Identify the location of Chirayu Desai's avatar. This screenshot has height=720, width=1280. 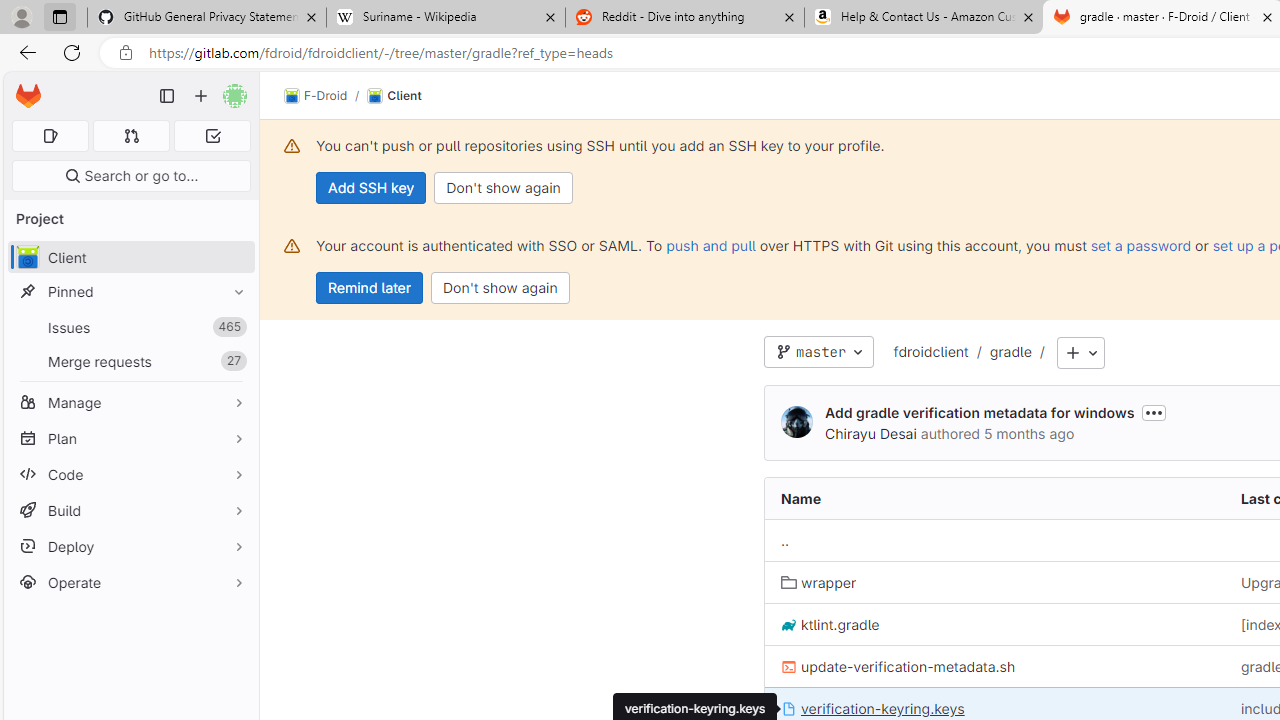
(796, 422).